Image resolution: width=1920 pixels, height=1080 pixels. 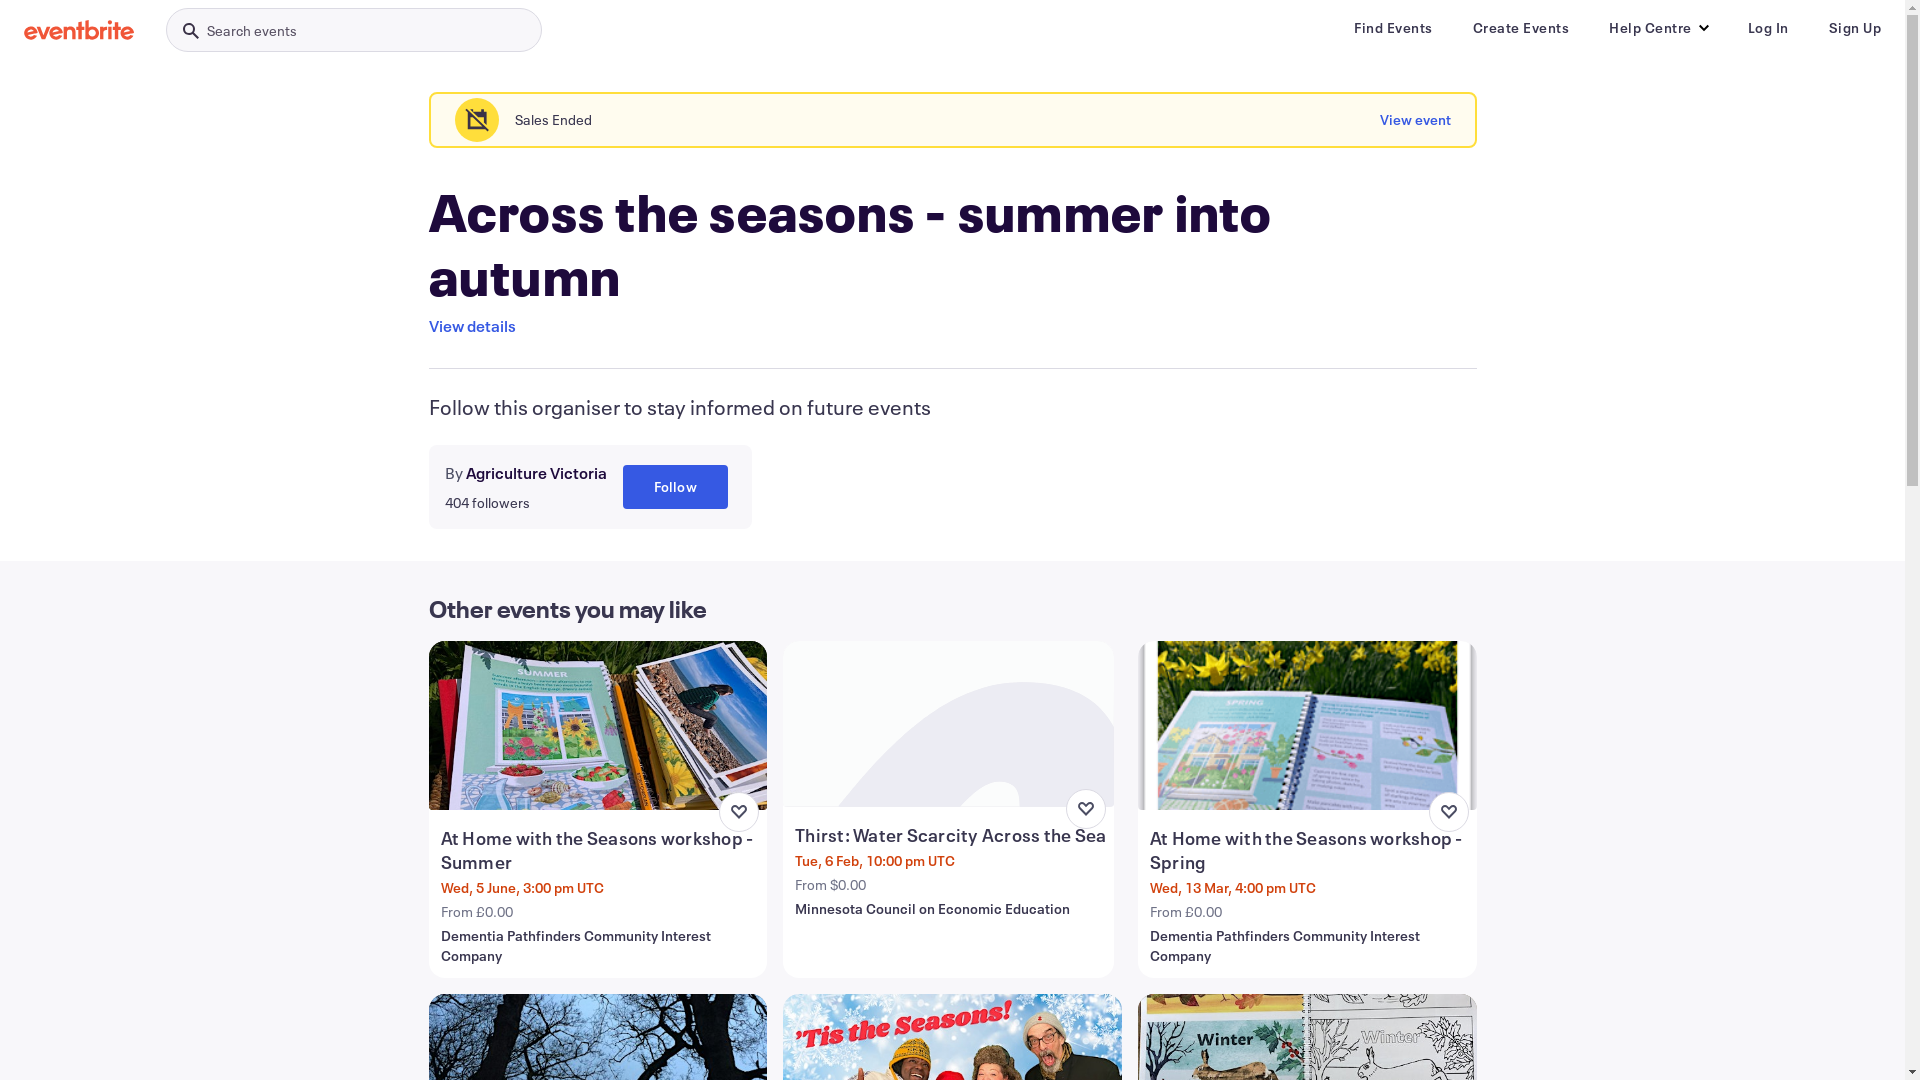 What do you see at coordinates (1854, 28) in the screenshot?
I see `Sign Up` at bounding box center [1854, 28].